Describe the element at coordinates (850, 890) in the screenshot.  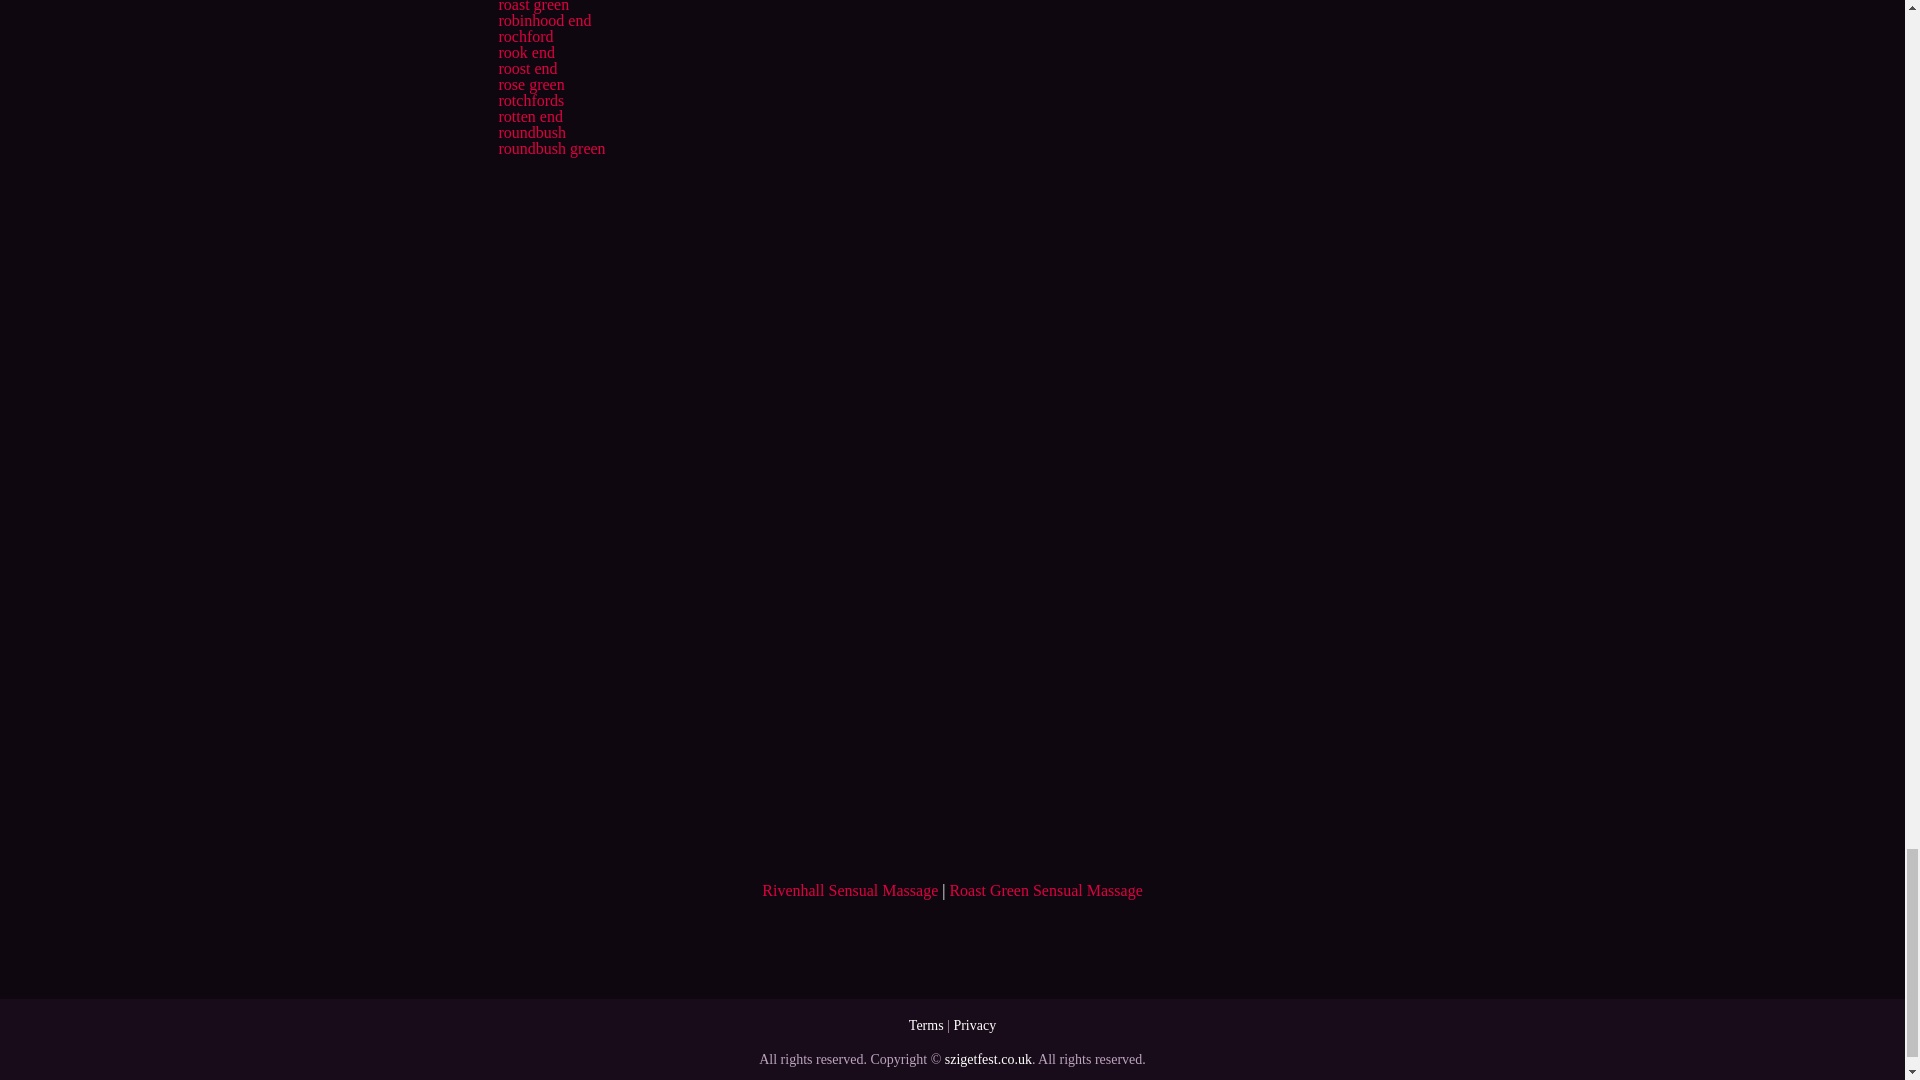
I see `Rivenhall Sensual Massage` at that location.